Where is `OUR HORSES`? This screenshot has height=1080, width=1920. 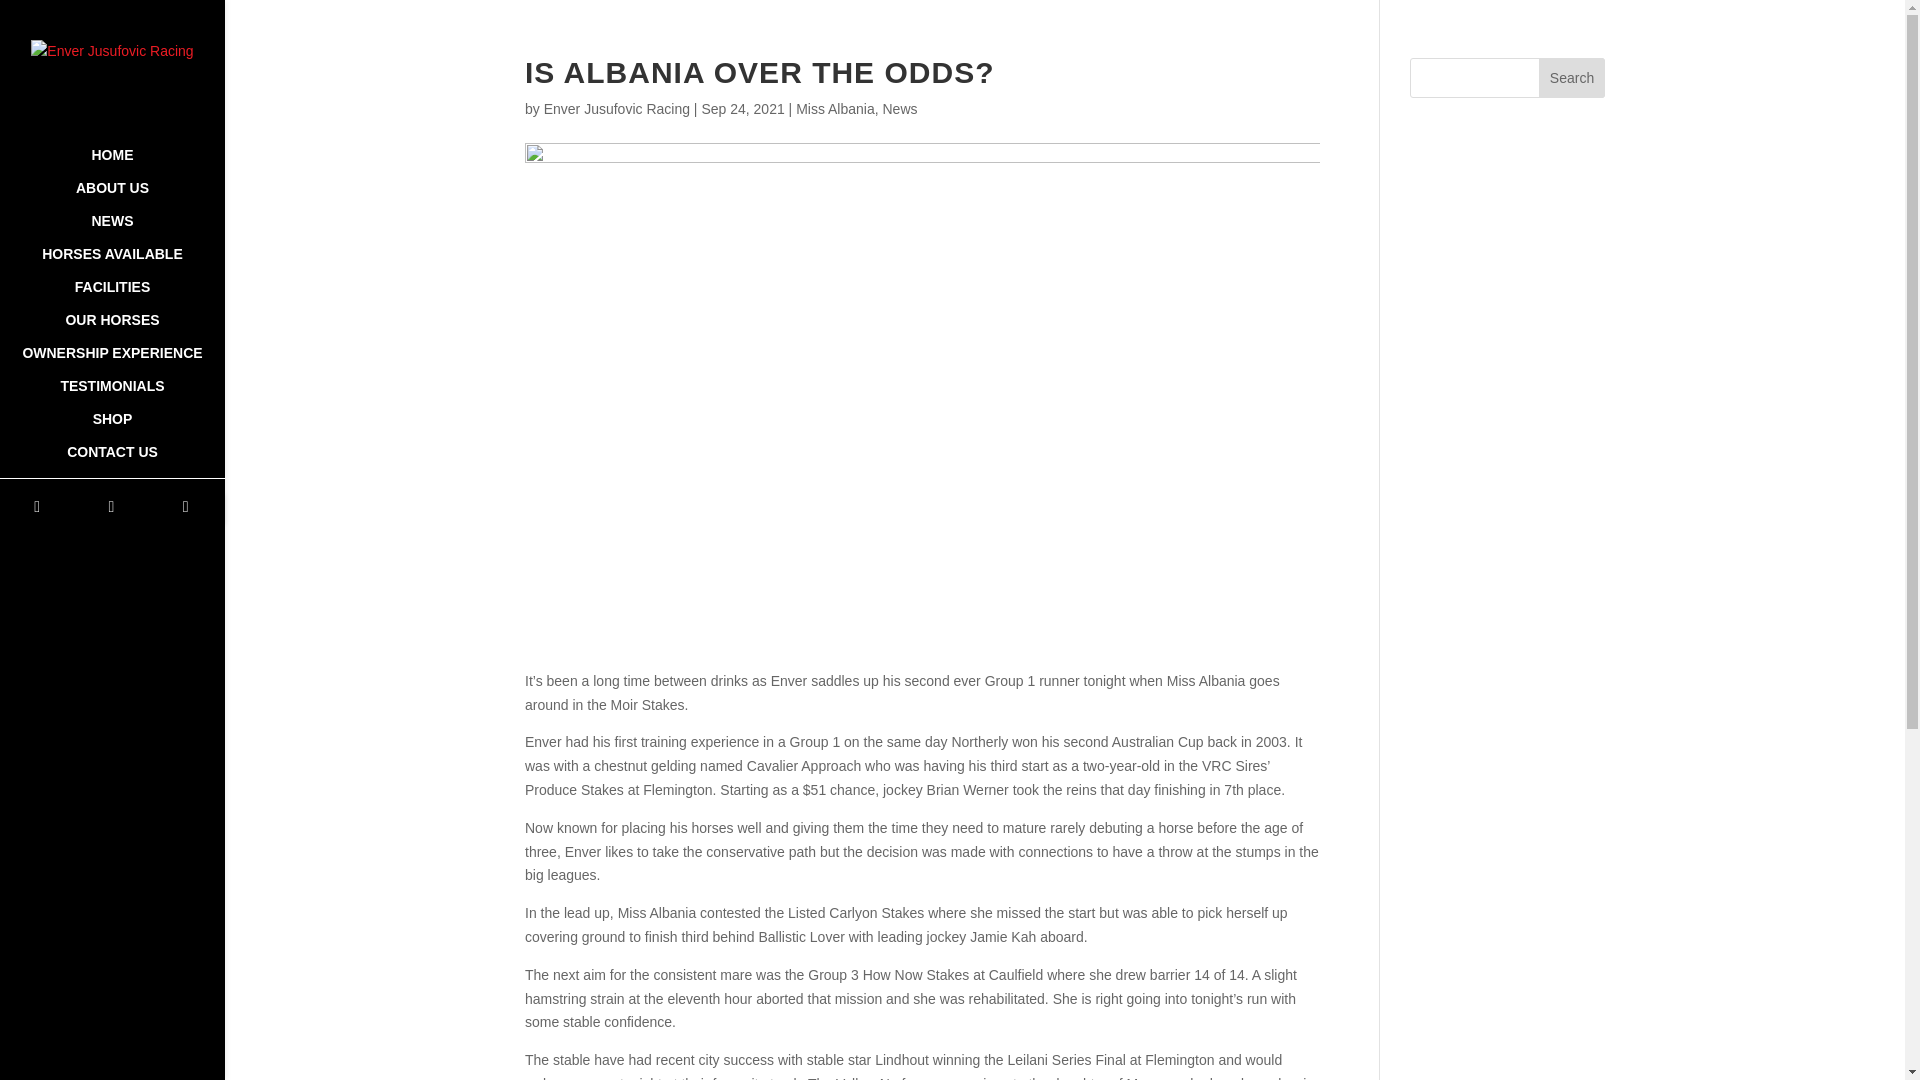 OUR HORSES is located at coordinates (112, 329).